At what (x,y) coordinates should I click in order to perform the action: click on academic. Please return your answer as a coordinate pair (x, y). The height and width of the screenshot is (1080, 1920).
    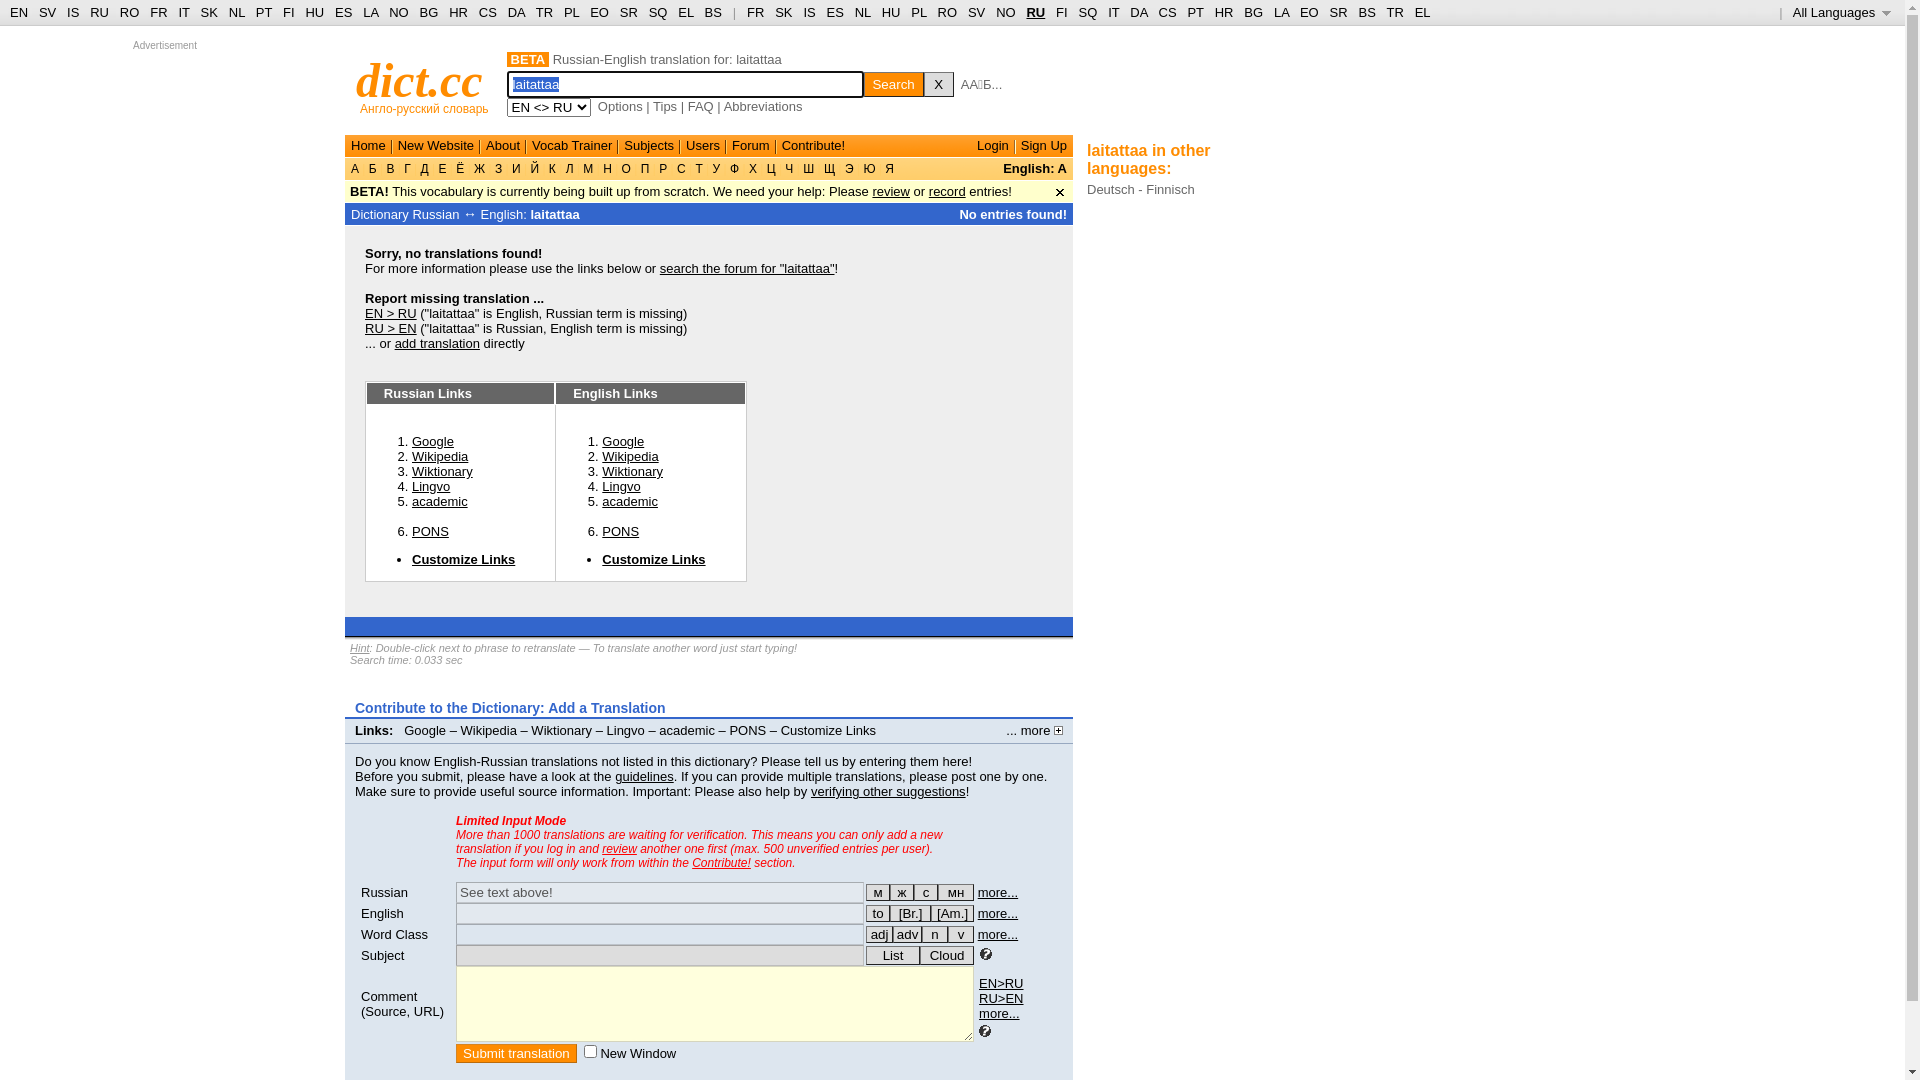
    Looking at the image, I should click on (687, 730).